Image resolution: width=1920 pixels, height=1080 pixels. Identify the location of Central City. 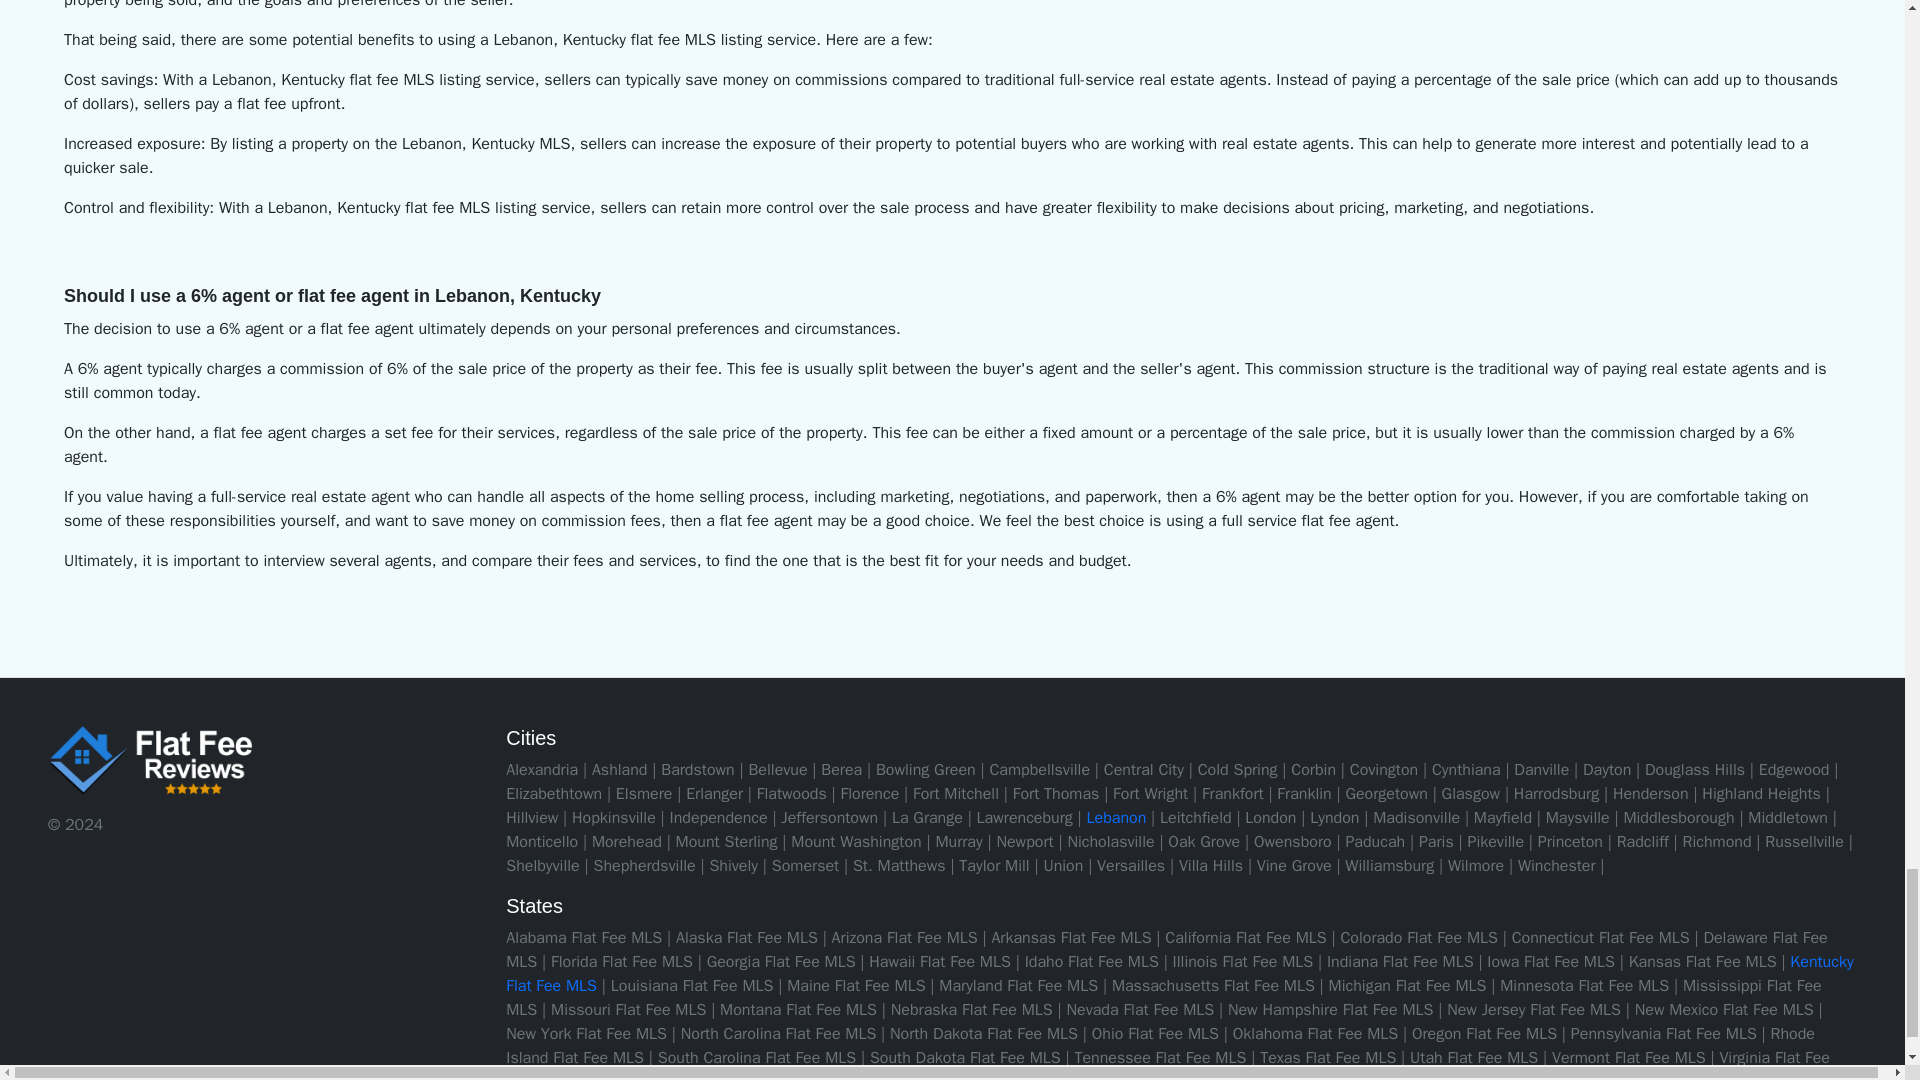
(1144, 770).